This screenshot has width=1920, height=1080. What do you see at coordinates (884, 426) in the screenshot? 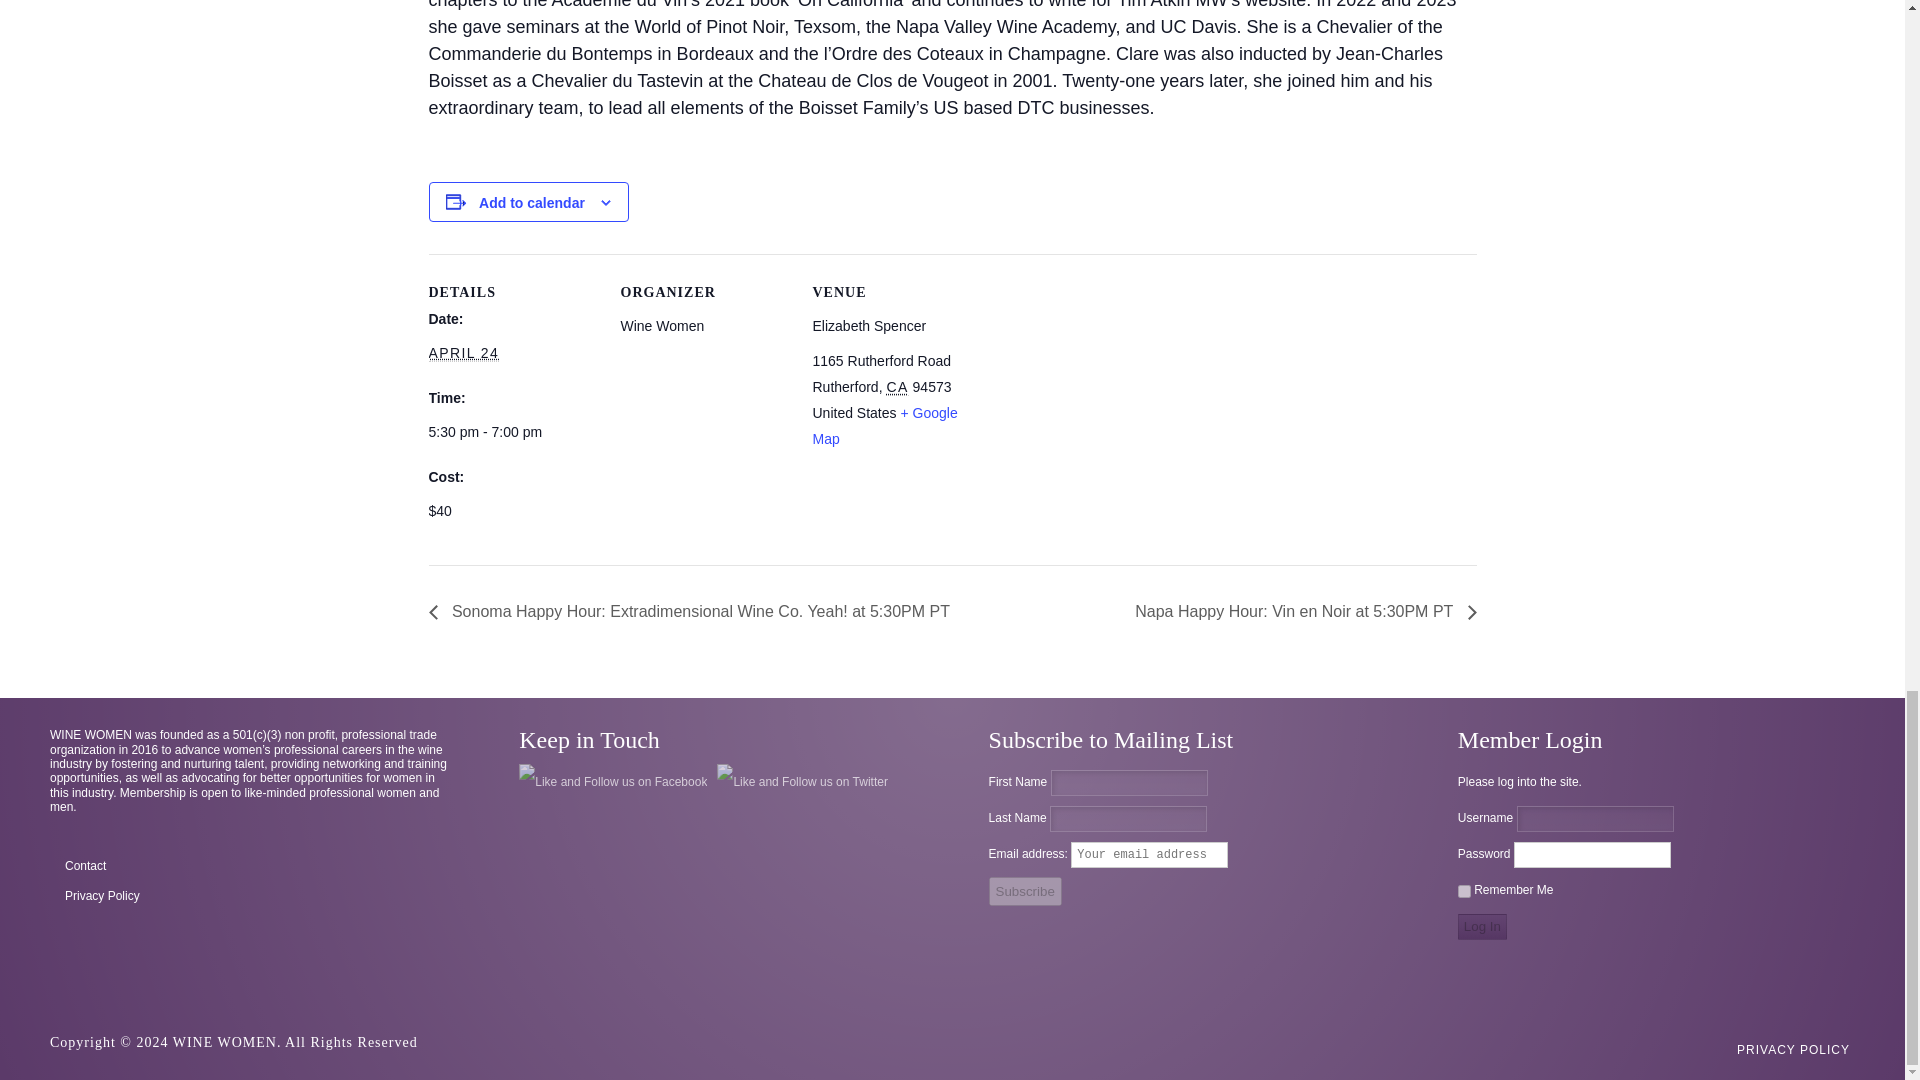
I see `Click to view a Google Map` at bounding box center [884, 426].